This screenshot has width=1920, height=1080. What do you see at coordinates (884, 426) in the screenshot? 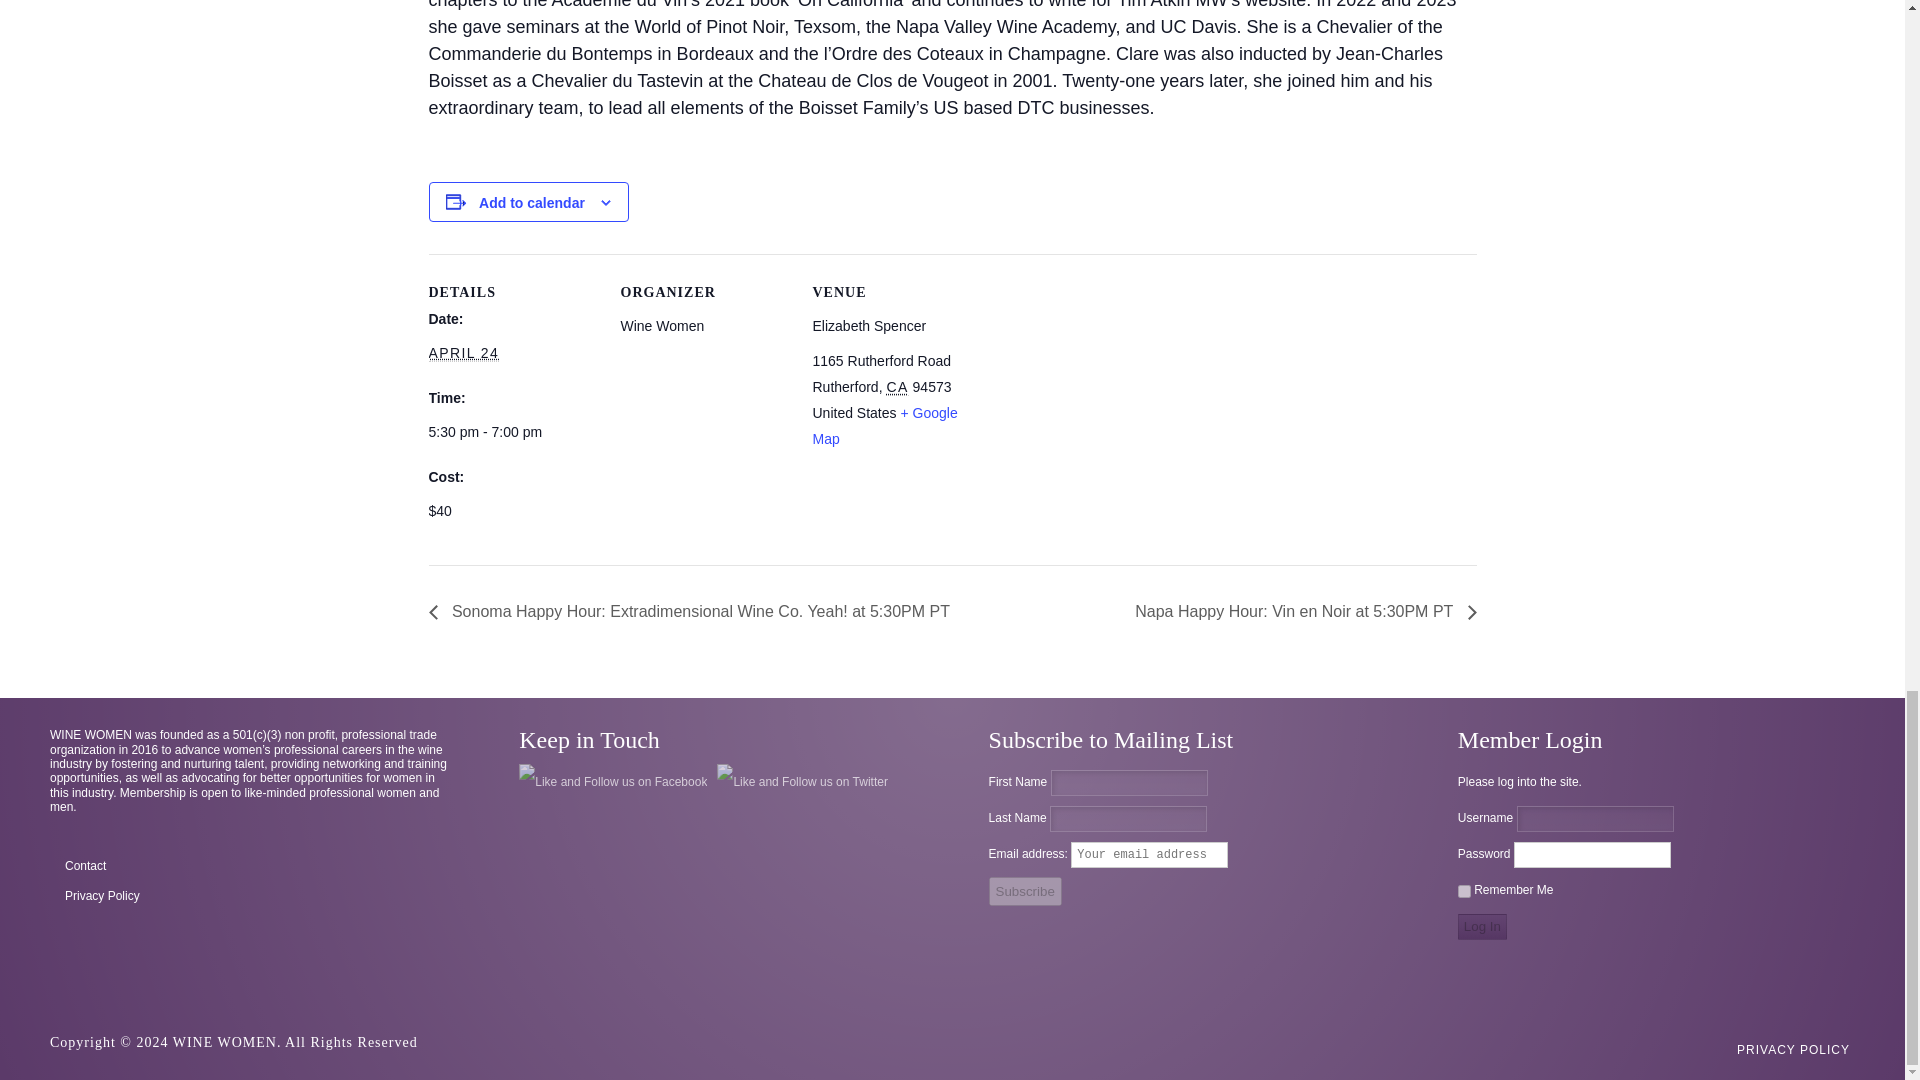
I see `Click to view a Google Map` at bounding box center [884, 426].